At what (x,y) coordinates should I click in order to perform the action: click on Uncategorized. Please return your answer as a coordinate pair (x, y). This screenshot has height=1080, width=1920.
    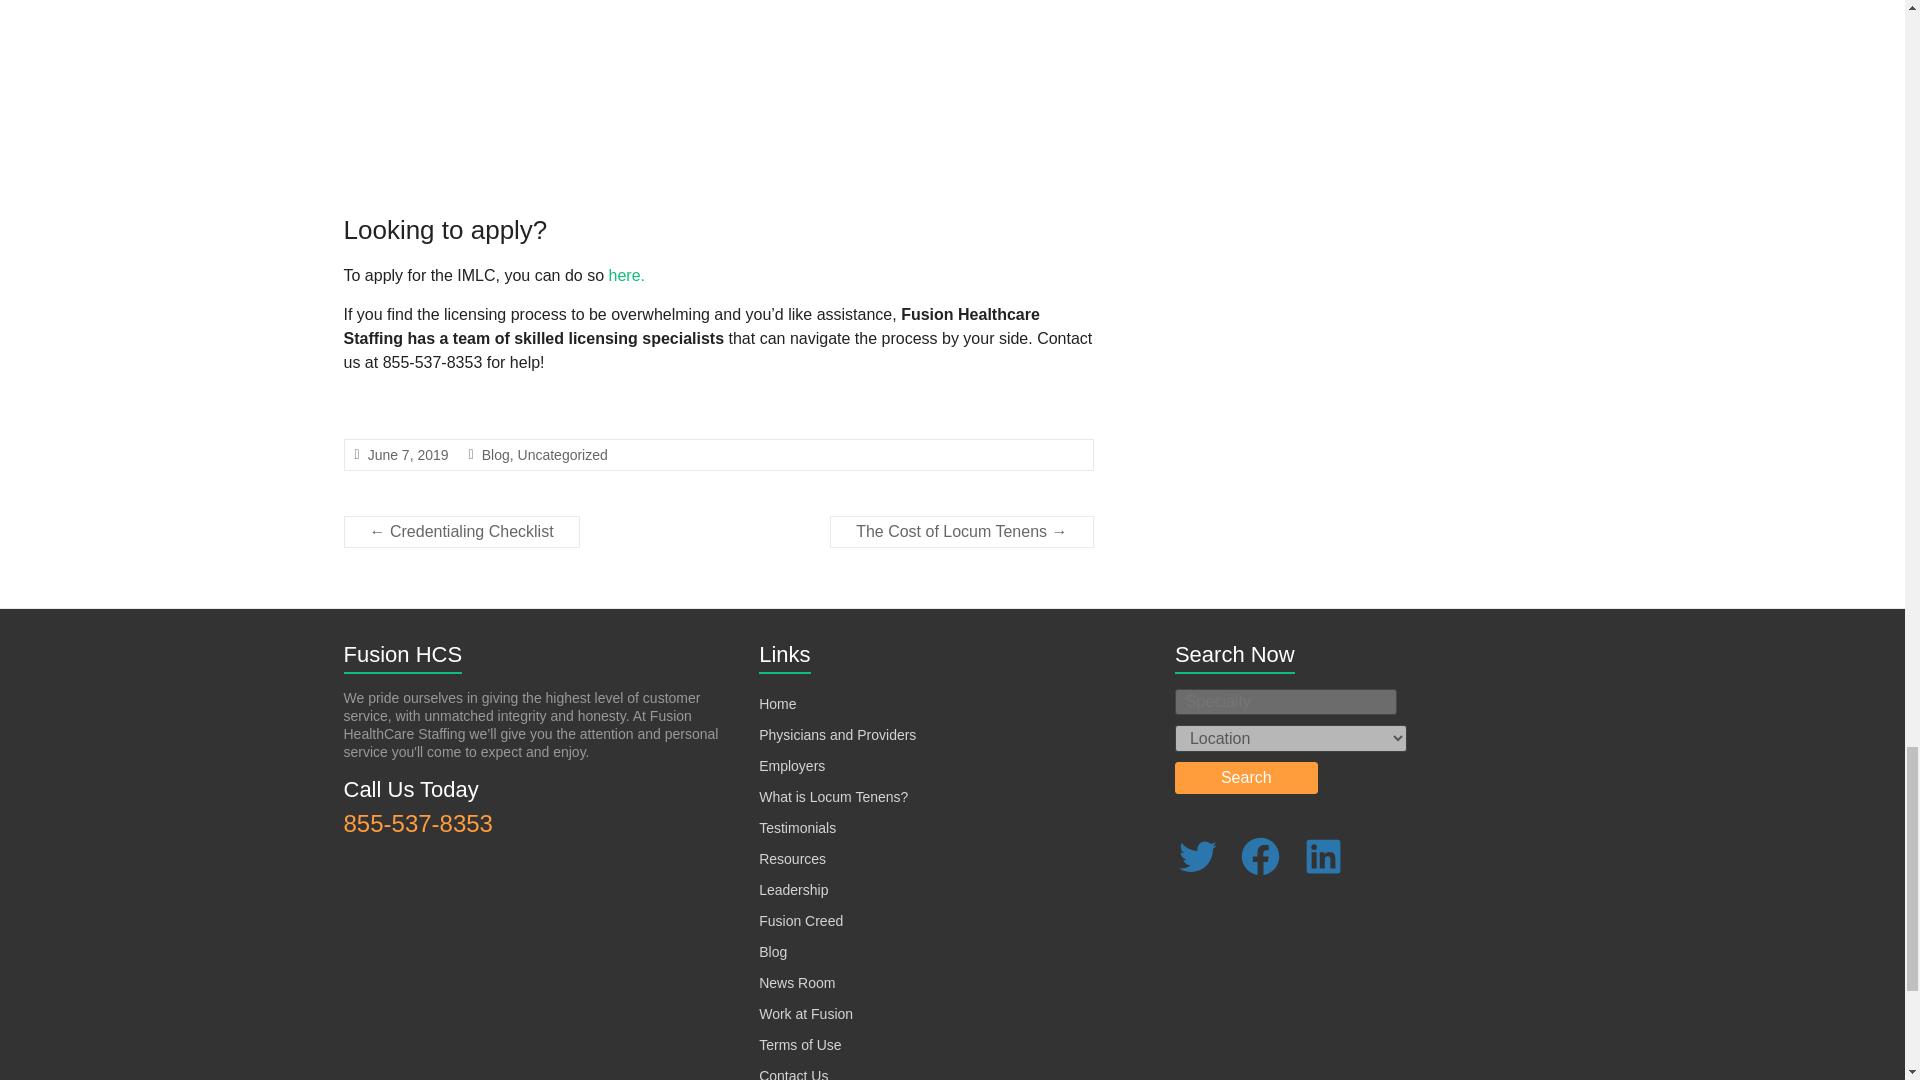
    Looking at the image, I should click on (563, 455).